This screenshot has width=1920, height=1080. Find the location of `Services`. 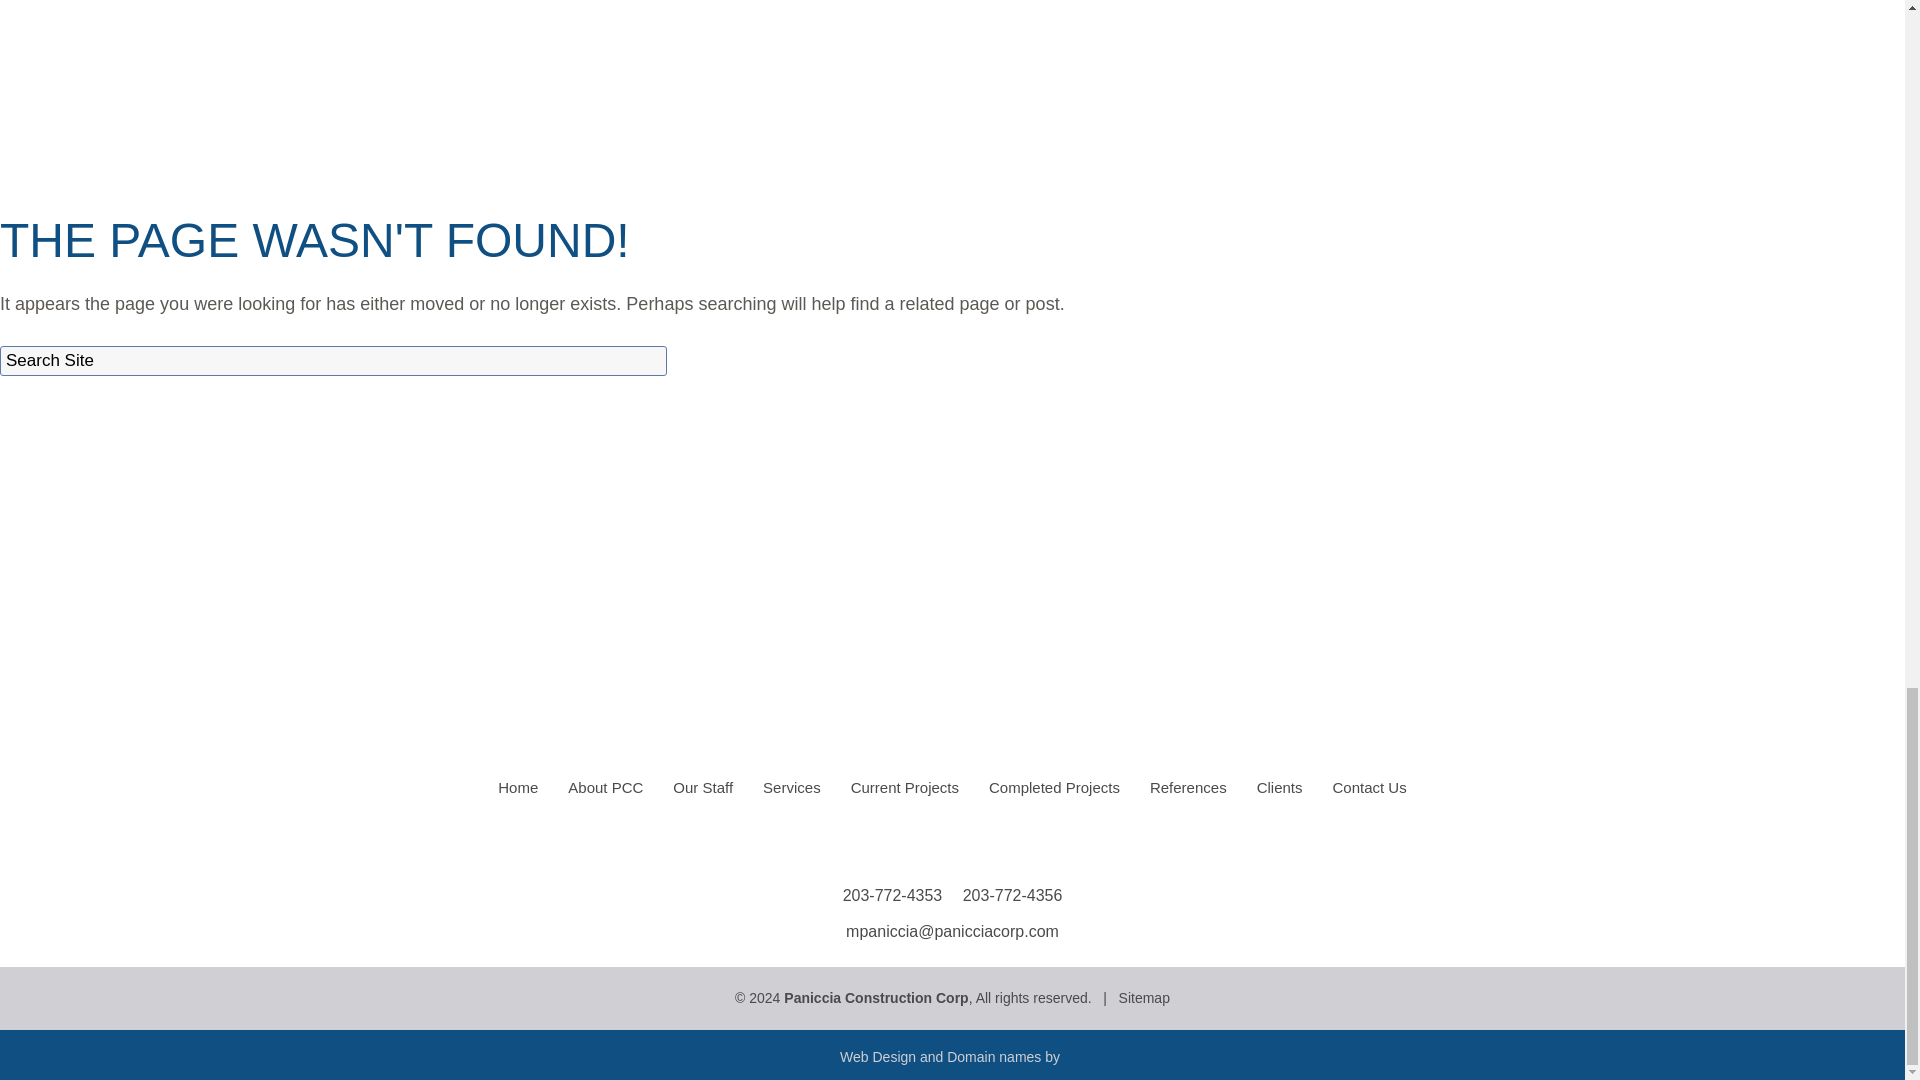

Services is located at coordinates (792, 788).